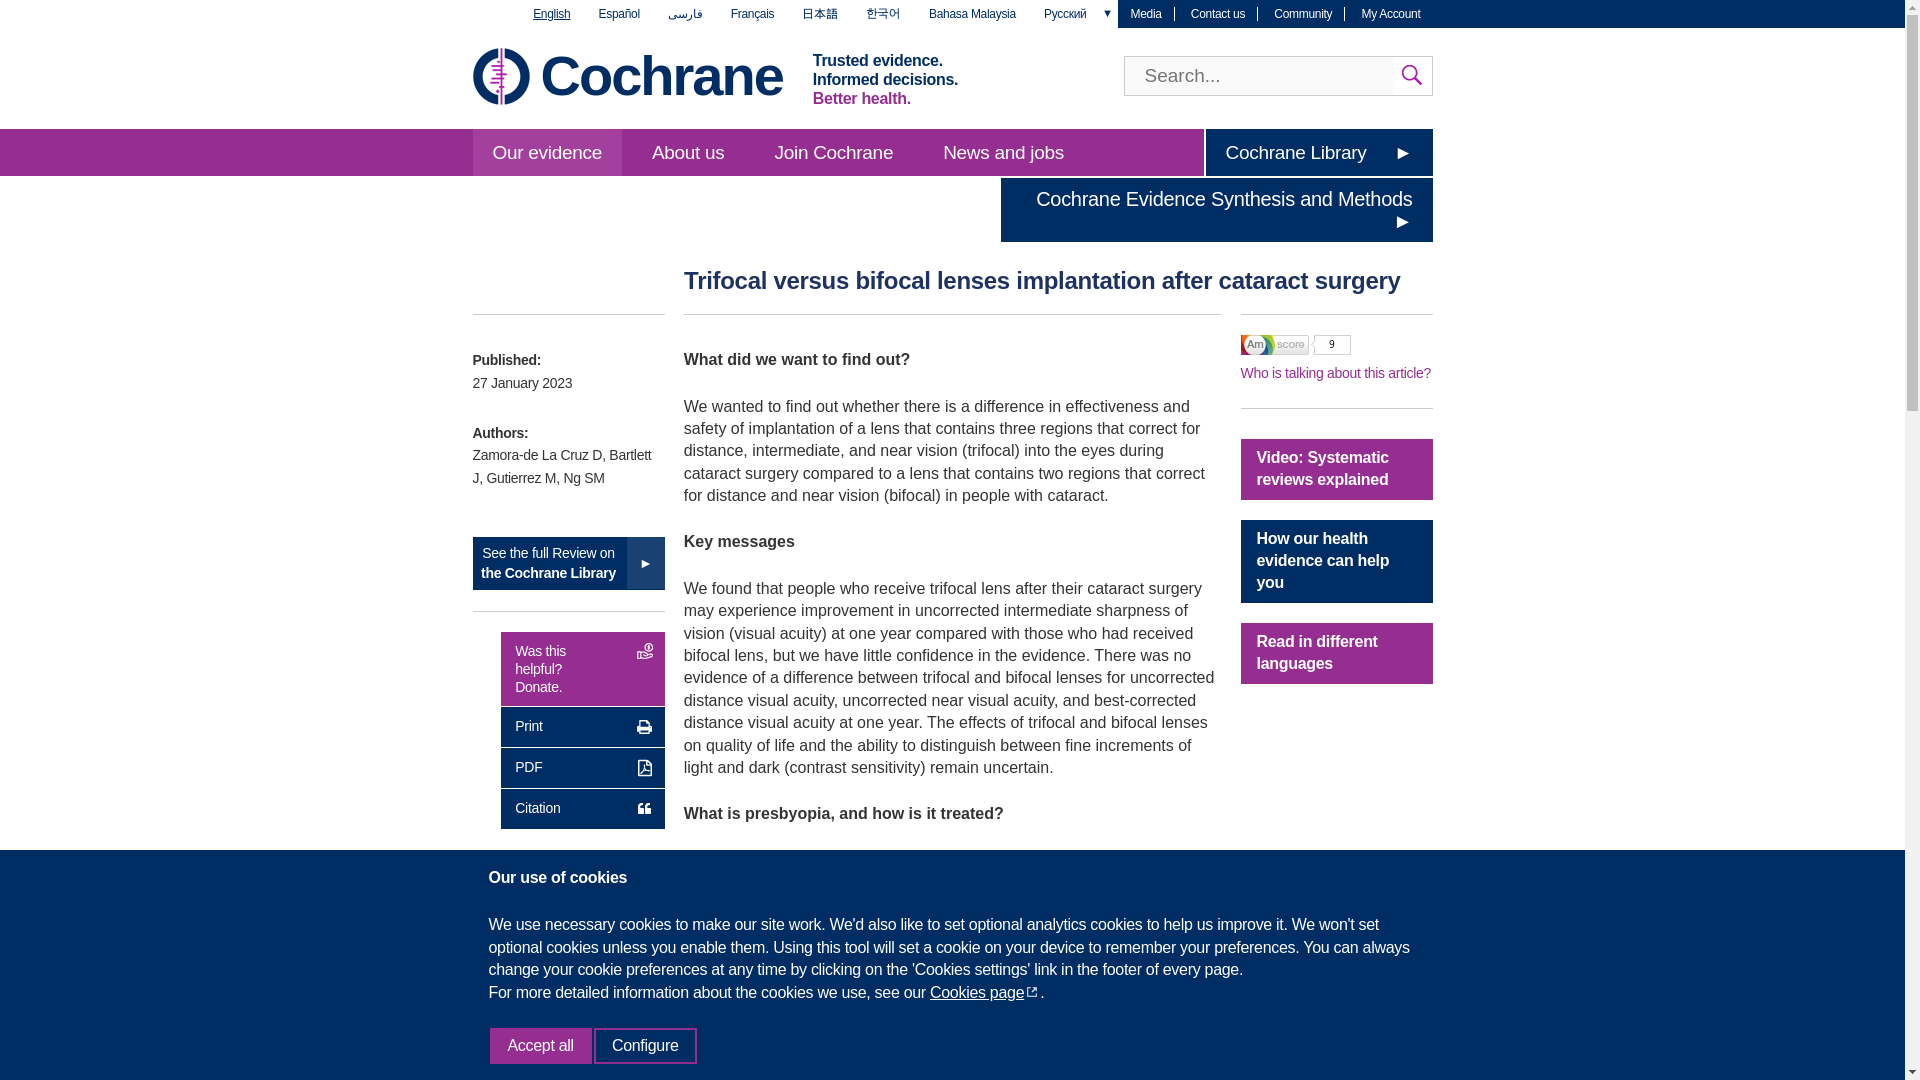 This screenshot has height=1080, width=1920. I want to click on How our health evidence can help you, so click(1336, 560).